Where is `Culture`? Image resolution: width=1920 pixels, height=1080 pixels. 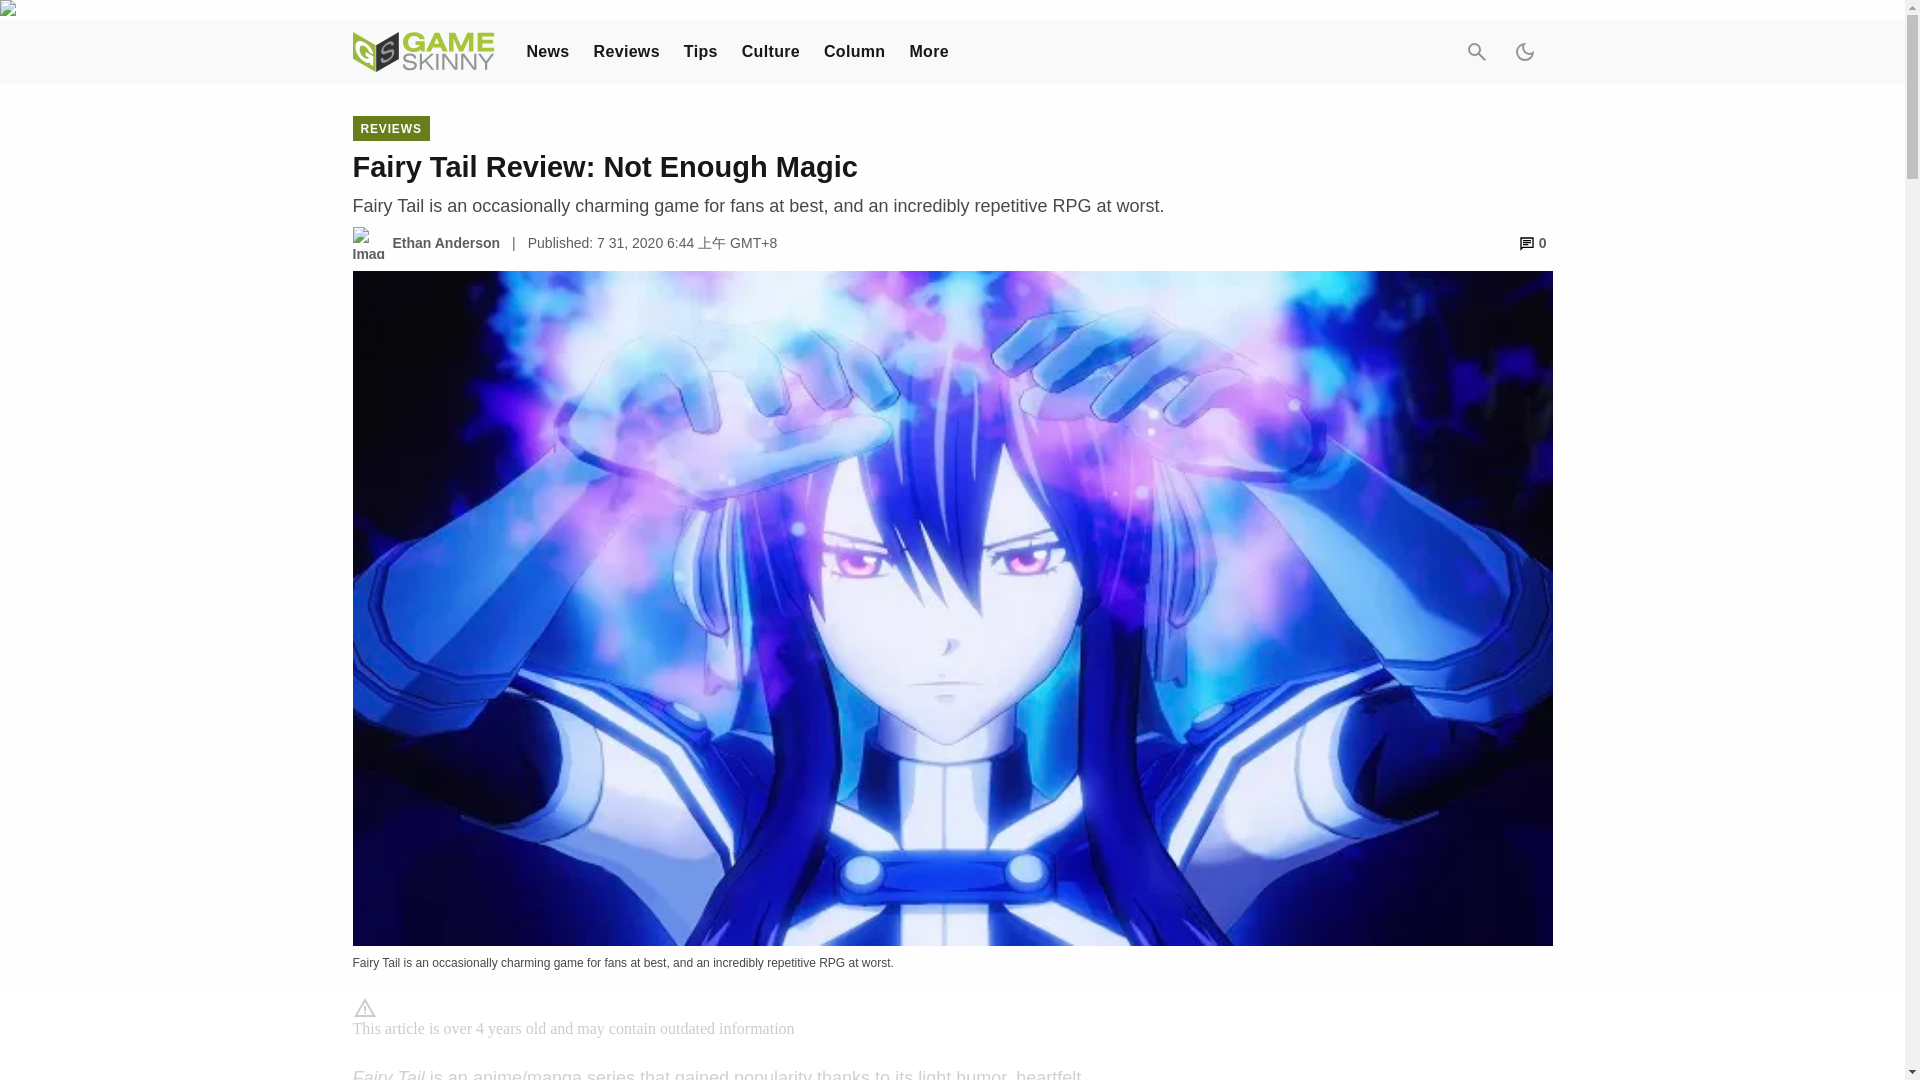
Culture is located at coordinates (770, 52).